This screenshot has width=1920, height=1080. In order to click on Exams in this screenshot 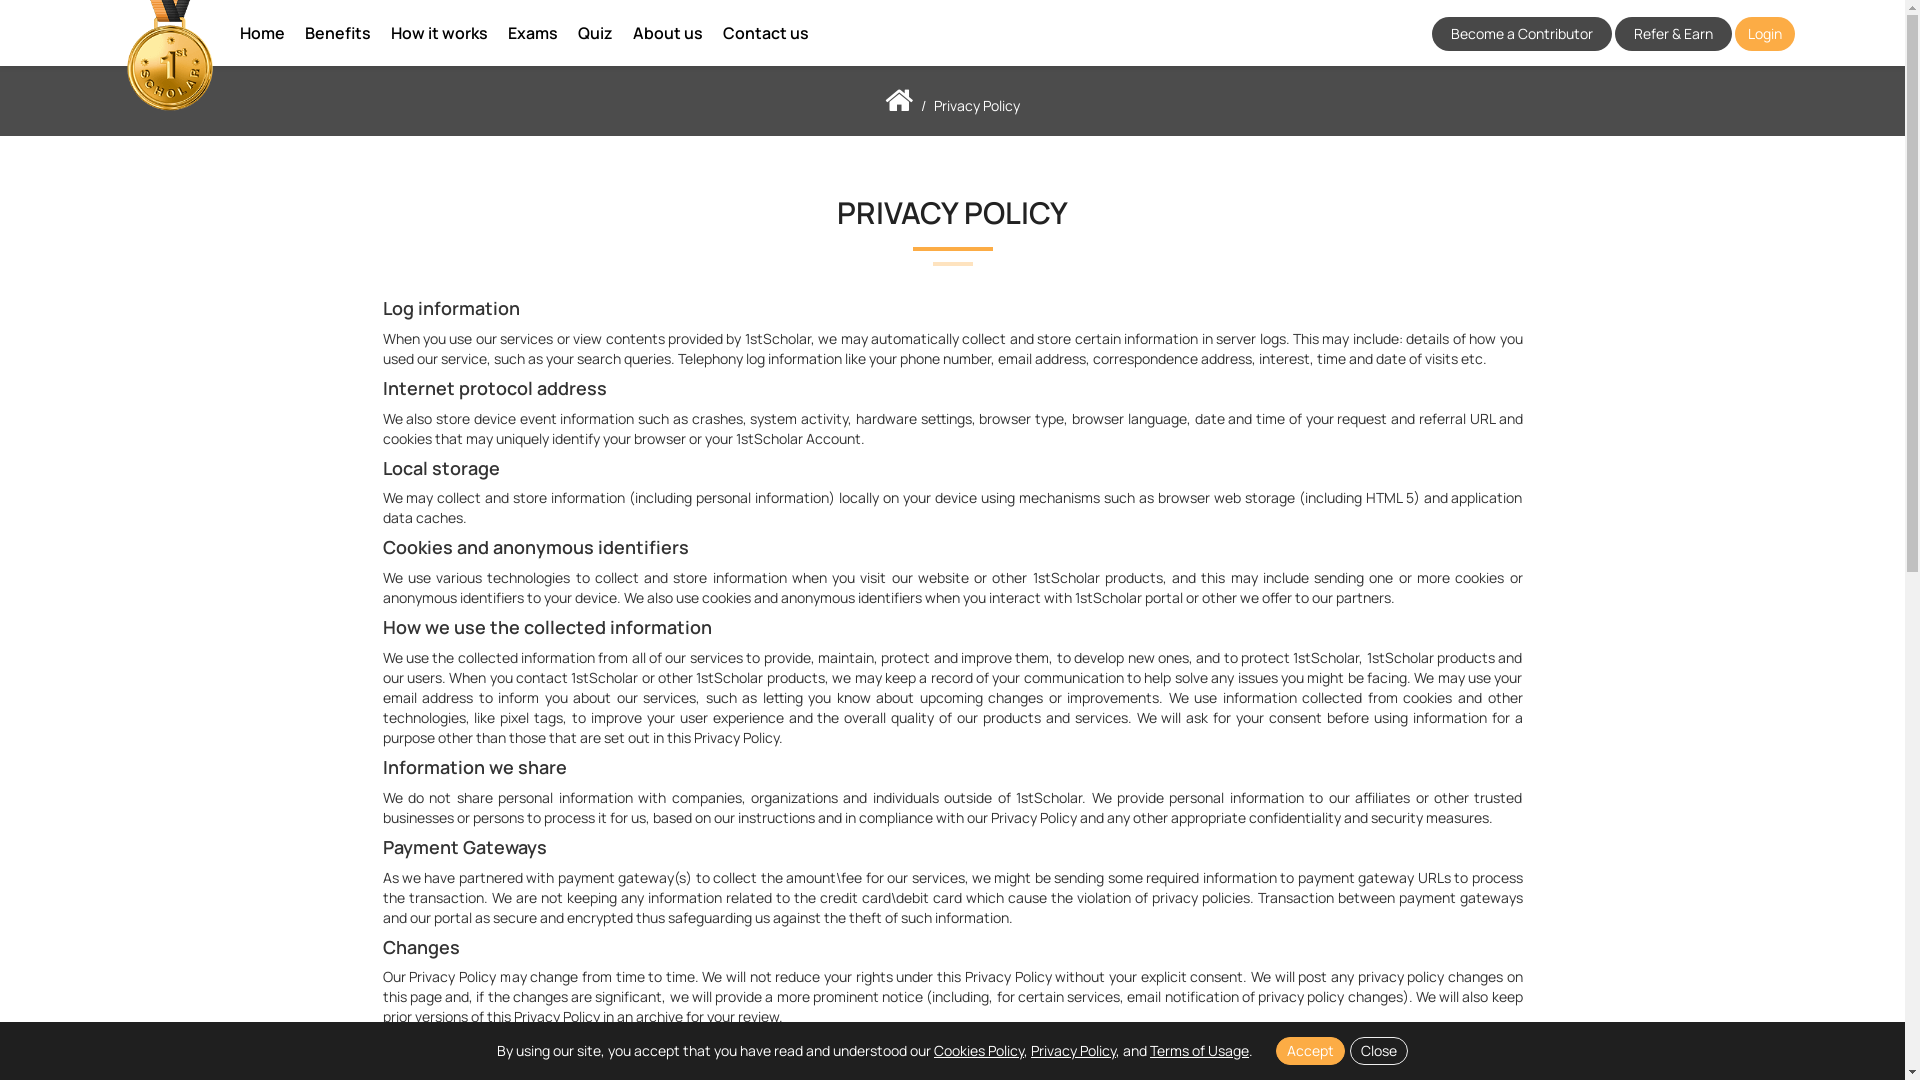, I will do `click(533, 33)`.